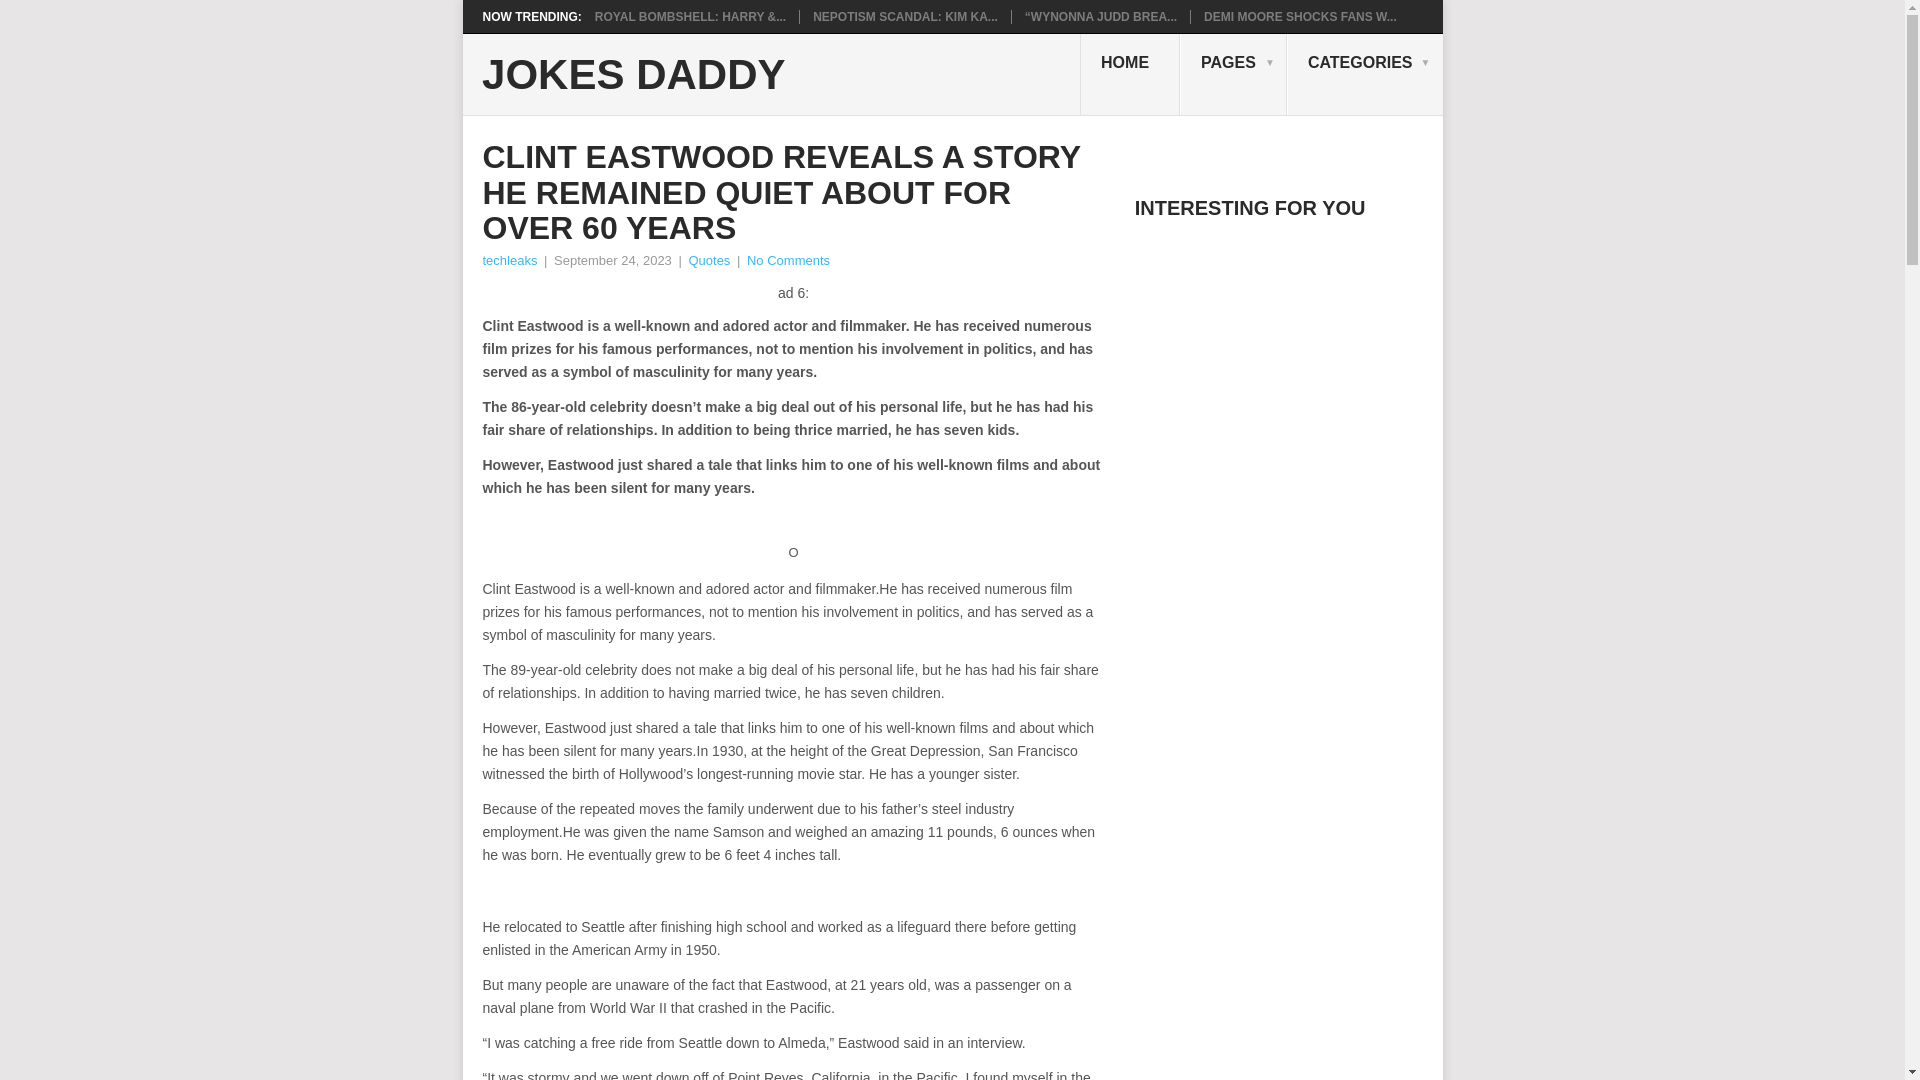 The width and height of the screenshot is (1920, 1080). What do you see at coordinates (1364, 74) in the screenshot?
I see `CATEGORIES` at bounding box center [1364, 74].